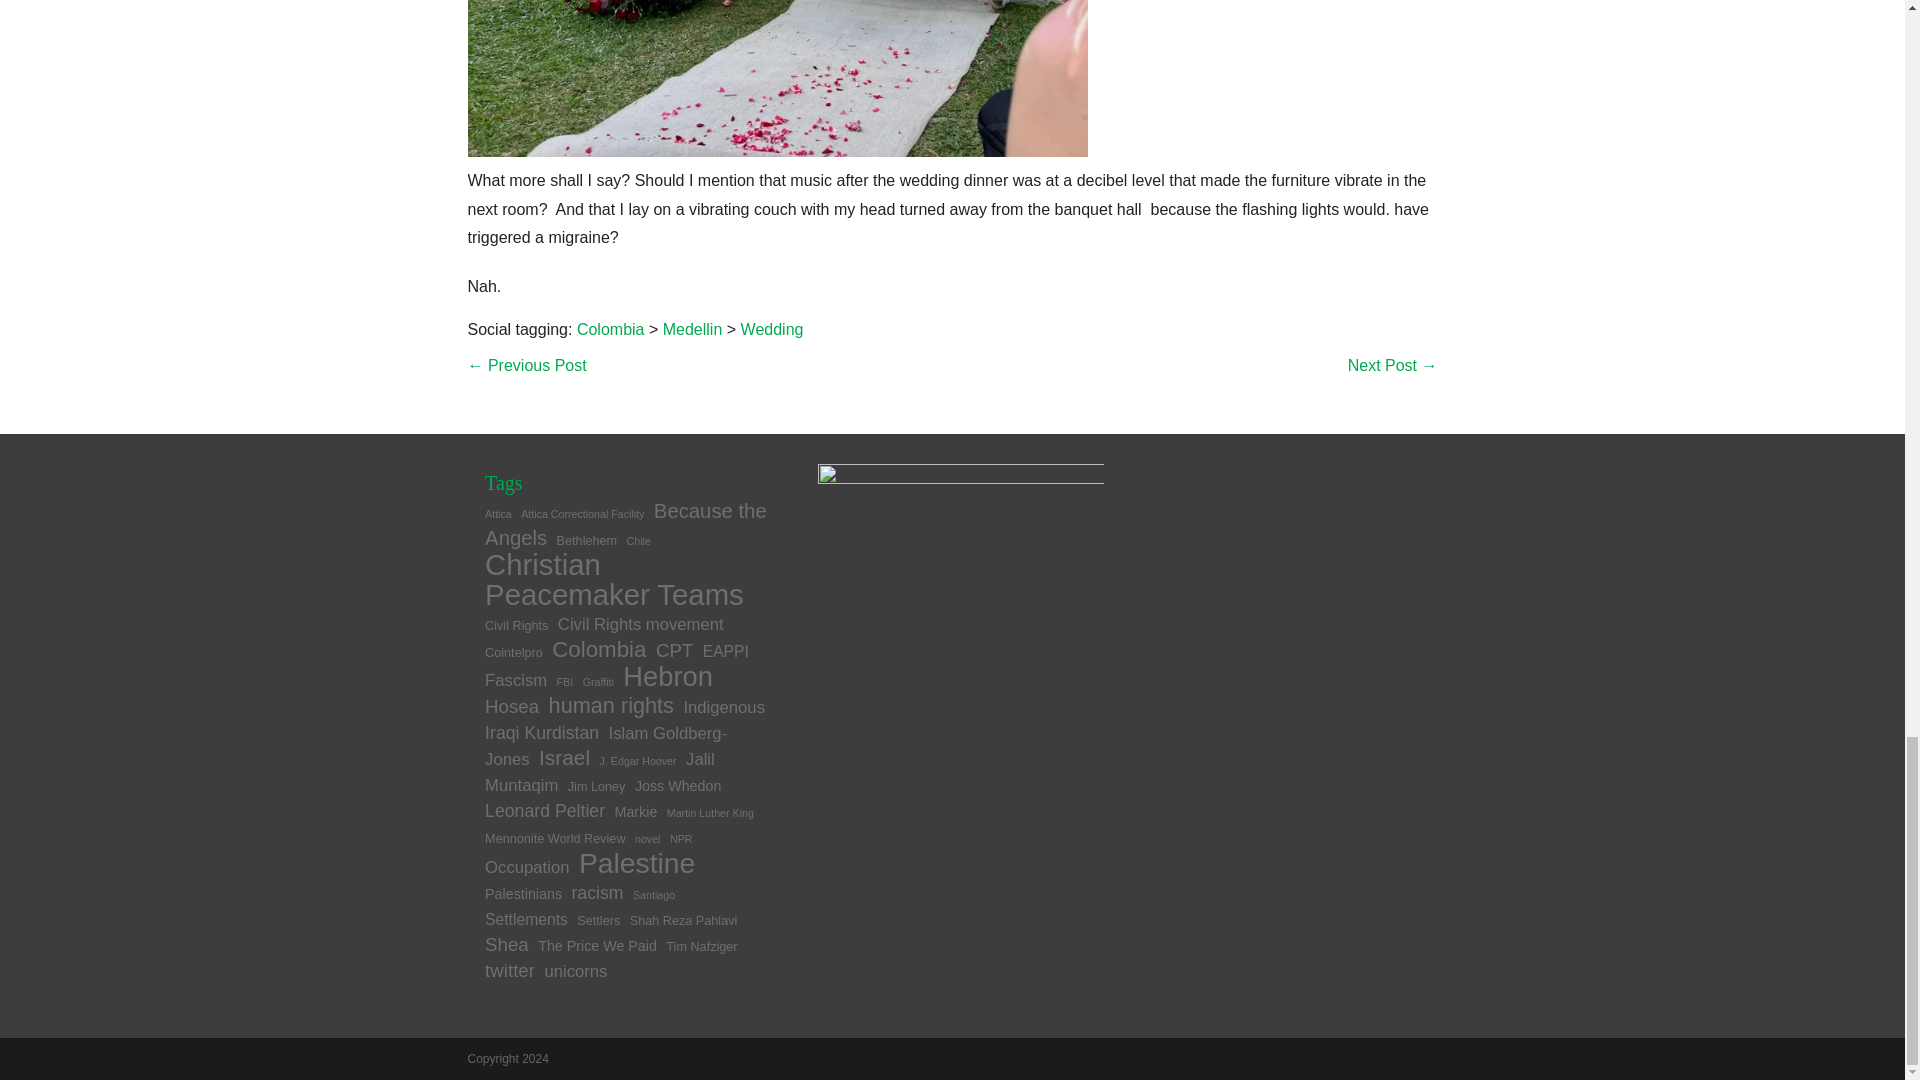 The image size is (1920, 1080). I want to click on human rights, so click(611, 706).